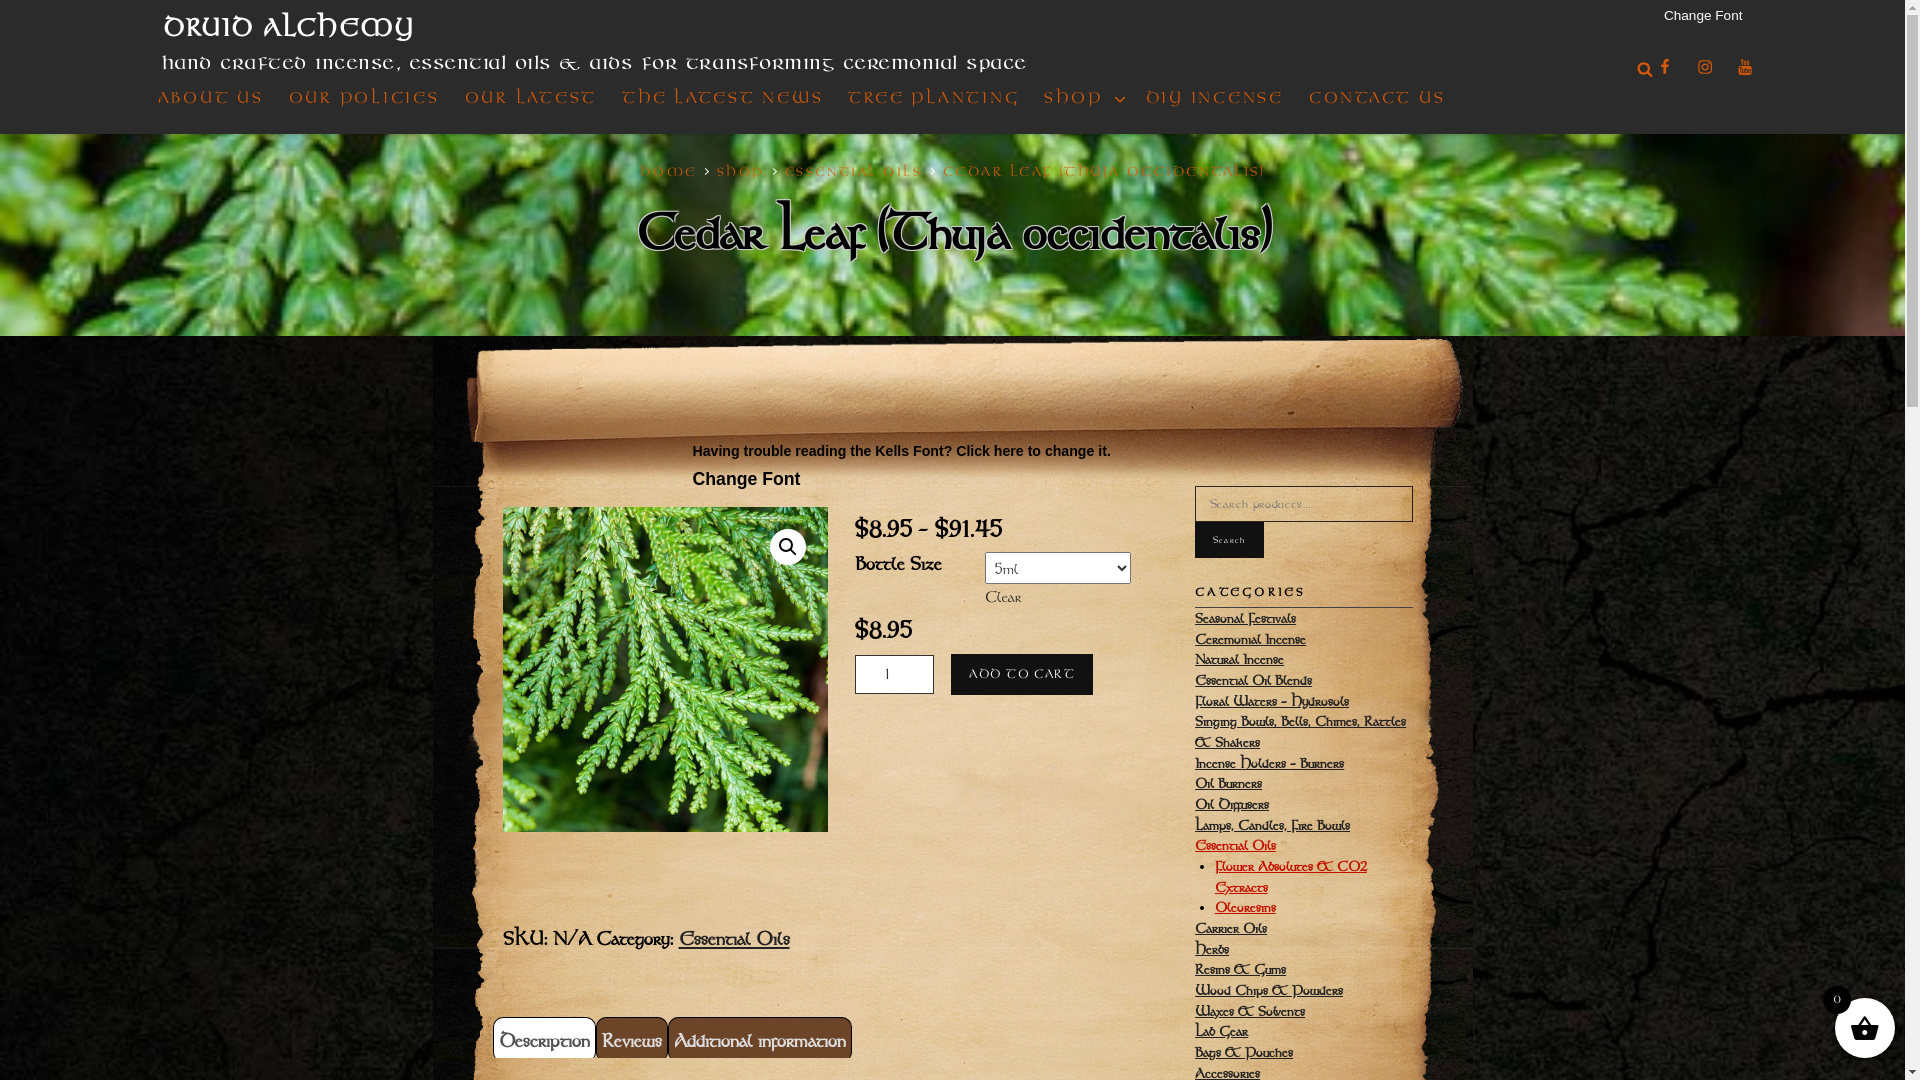  What do you see at coordinates (544, 1040) in the screenshot?
I see `Description` at bounding box center [544, 1040].